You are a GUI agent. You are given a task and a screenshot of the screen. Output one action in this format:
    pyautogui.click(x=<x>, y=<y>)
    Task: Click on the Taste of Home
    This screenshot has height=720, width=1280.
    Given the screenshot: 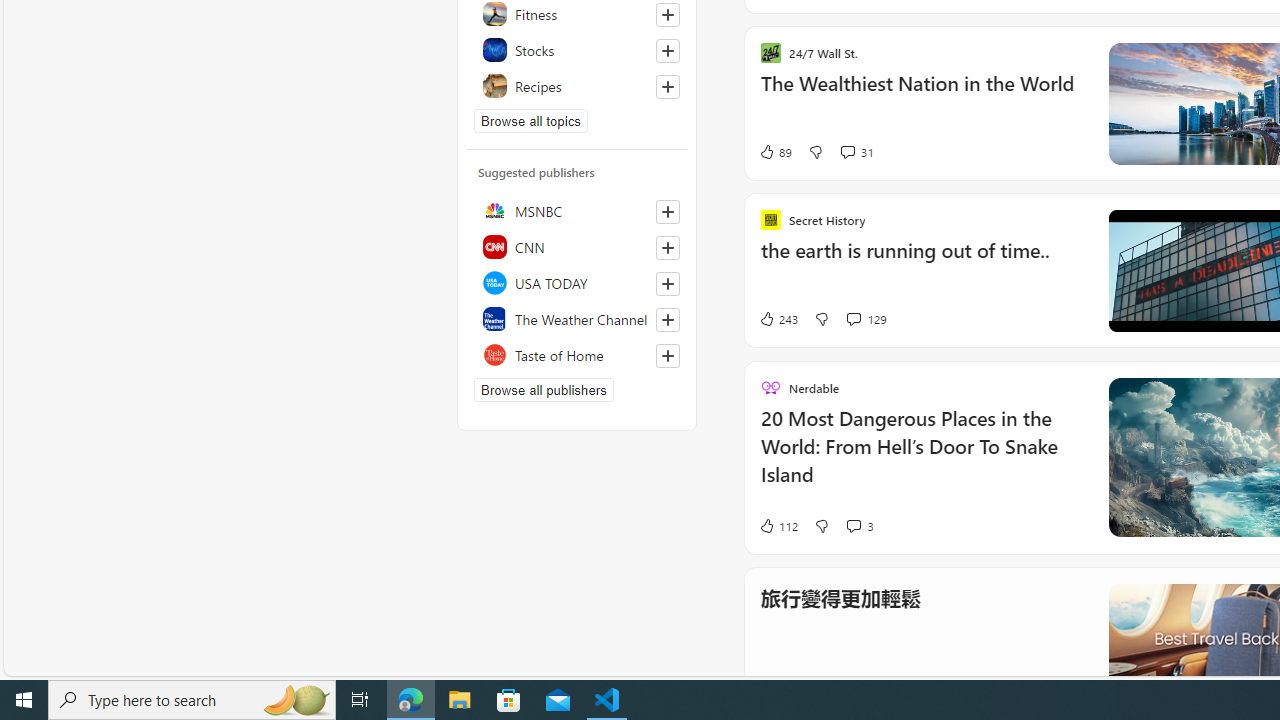 What is the action you would take?
    pyautogui.click(x=577, y=354)
    